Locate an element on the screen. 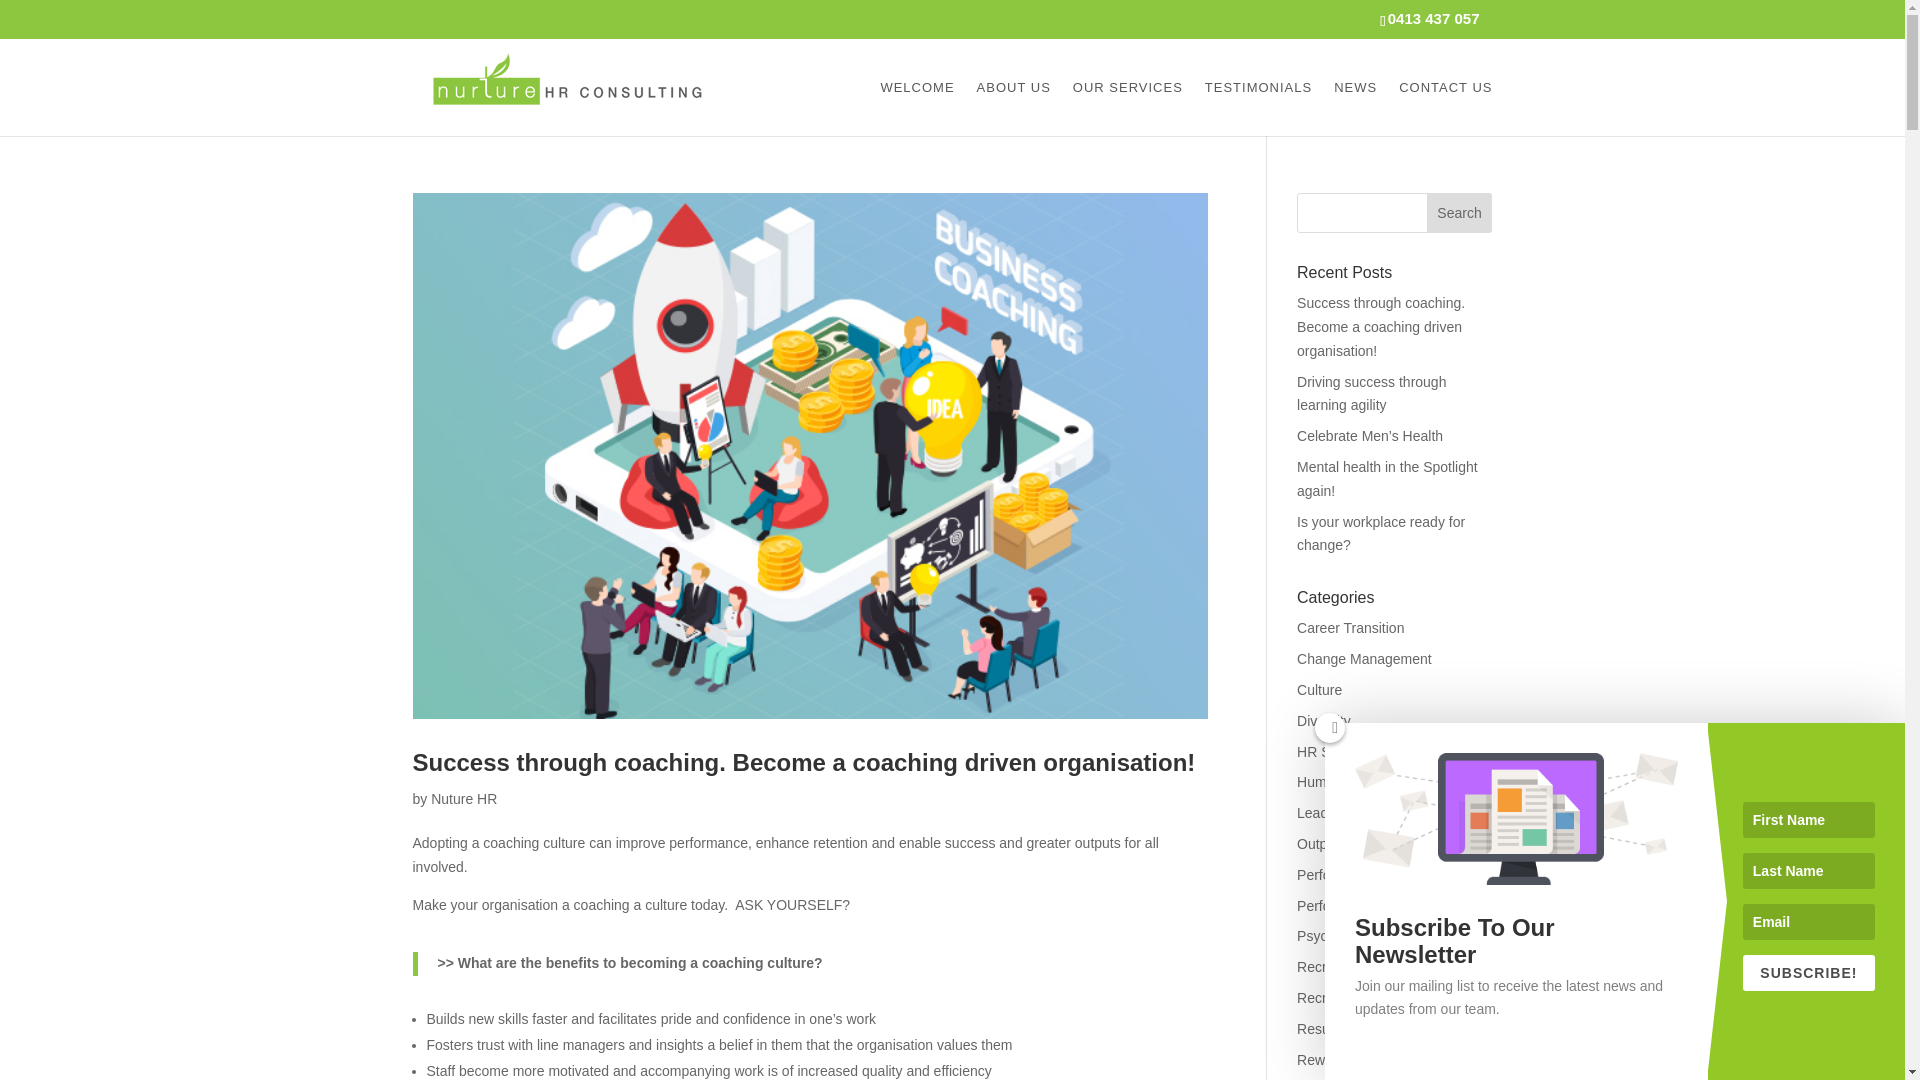 This screenshot has height=1080, width=1920. OUR SERVICES is located at coordinates (1128, 107).